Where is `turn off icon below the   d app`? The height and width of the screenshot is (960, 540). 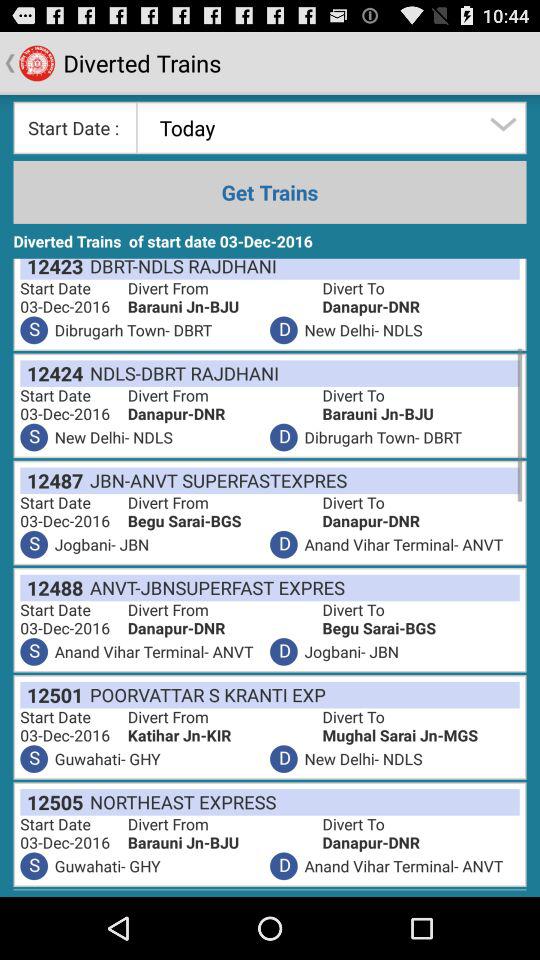 turn off icon below the   d app is located at coordinates (214, 588).